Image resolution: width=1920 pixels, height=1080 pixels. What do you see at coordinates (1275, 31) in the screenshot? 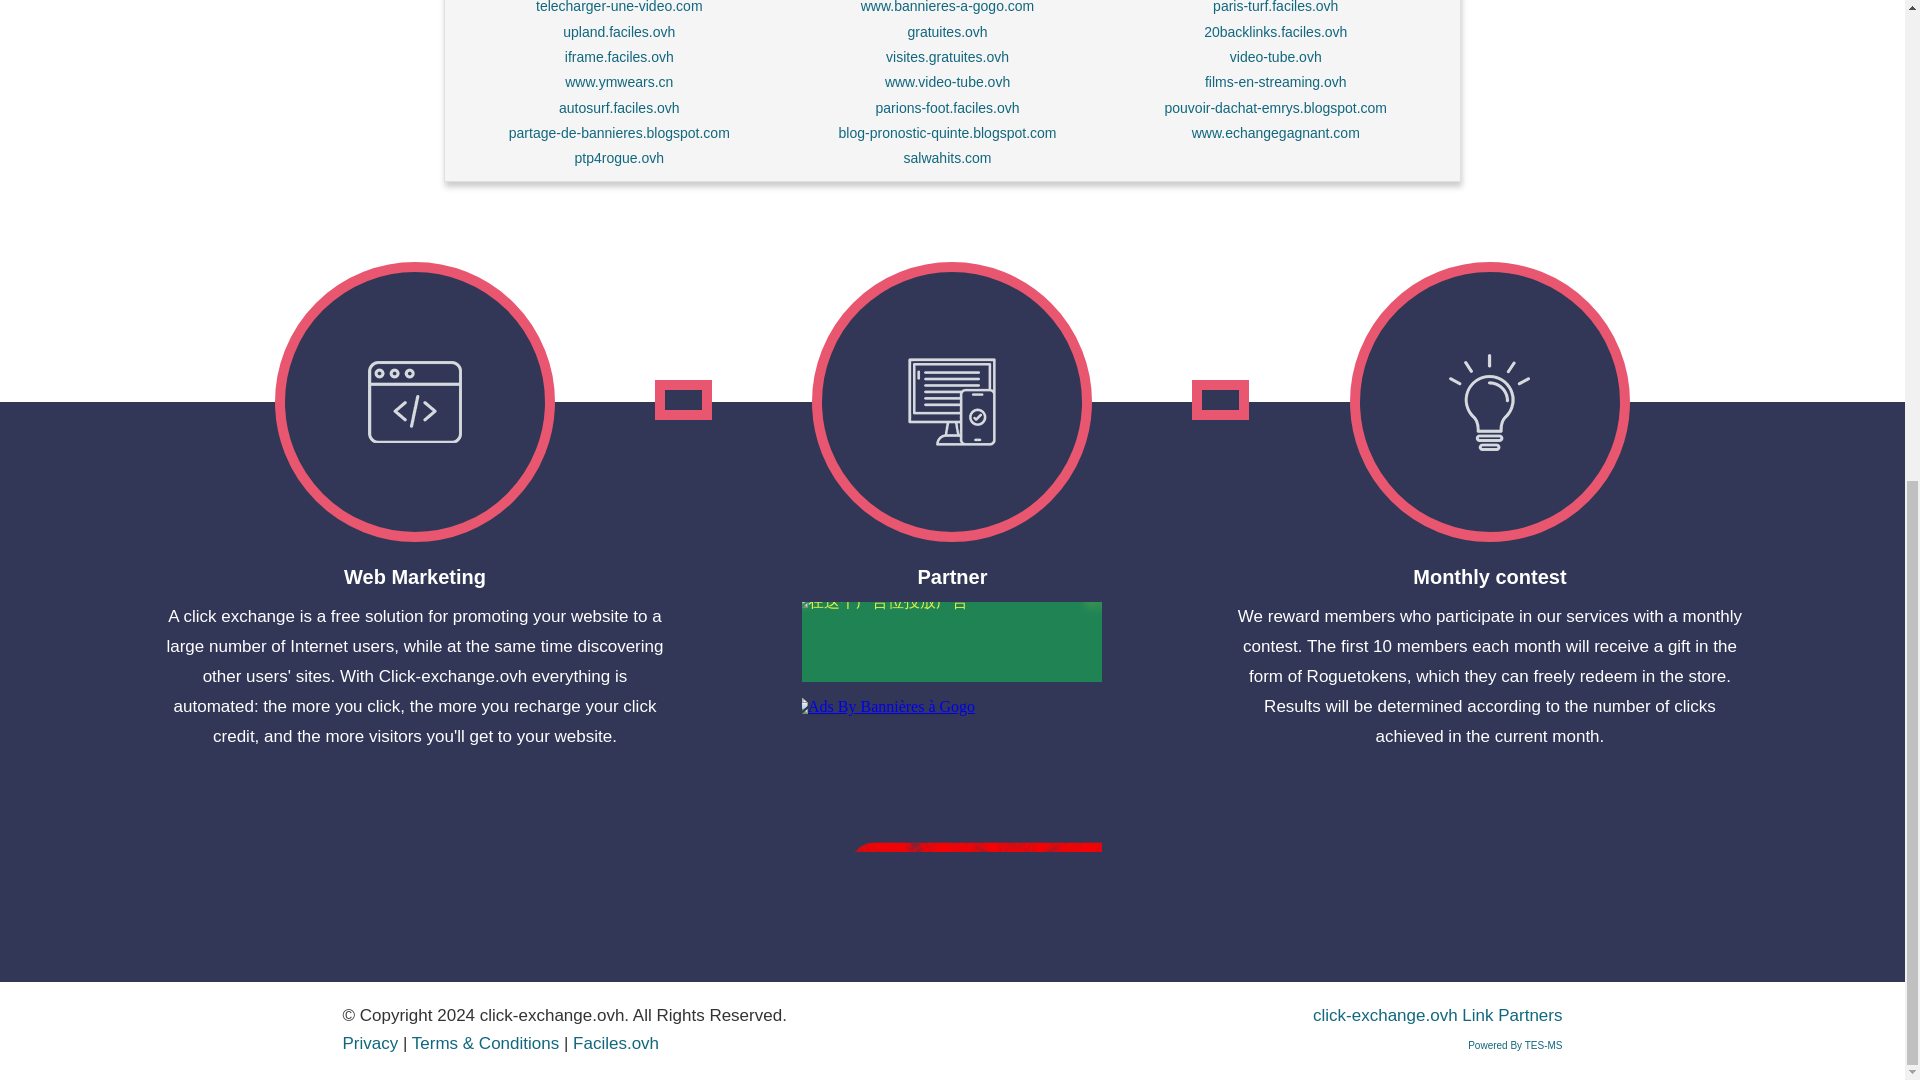
I see `20backlinks.faciles.ovh` at bounding box center [1275, 31].